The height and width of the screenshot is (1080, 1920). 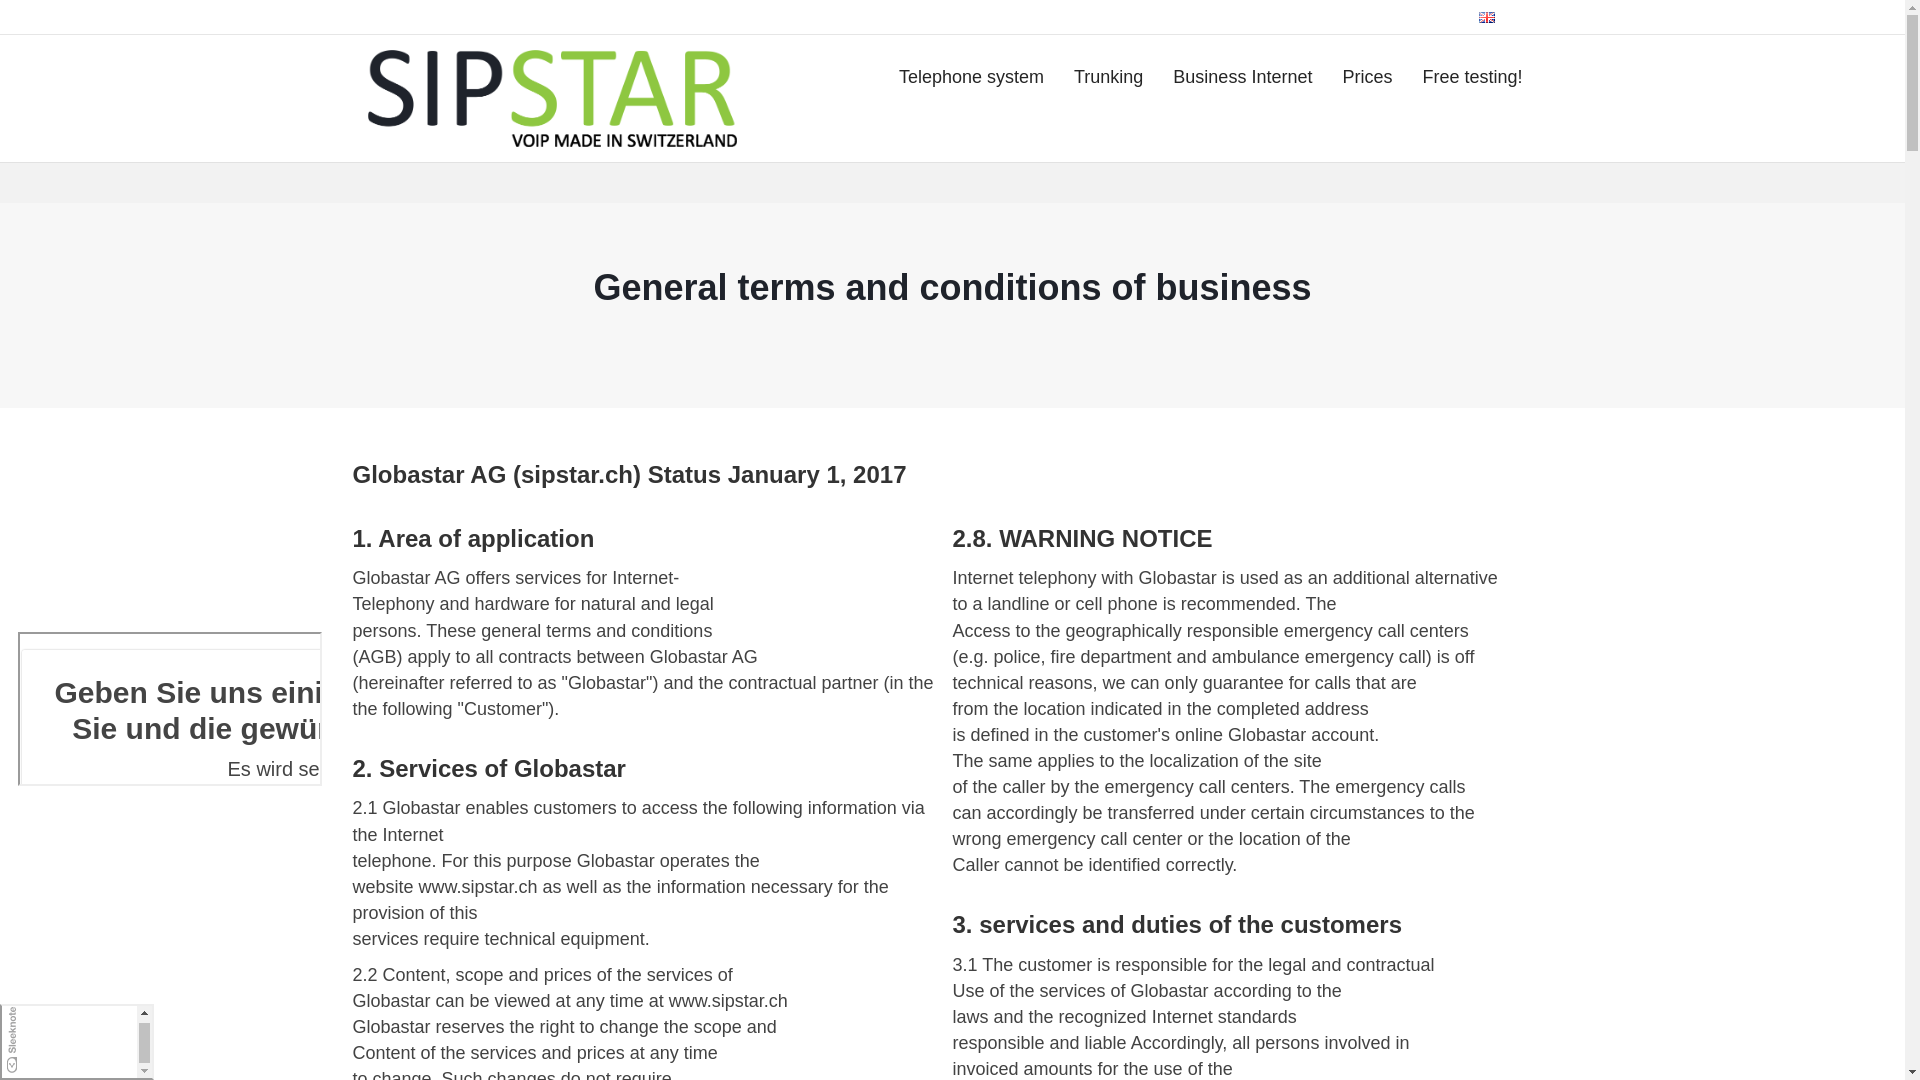 What do you see at coordinates (971, 76) in the screenshot?
I see `Telephone system` at bounding box center [971, 76].